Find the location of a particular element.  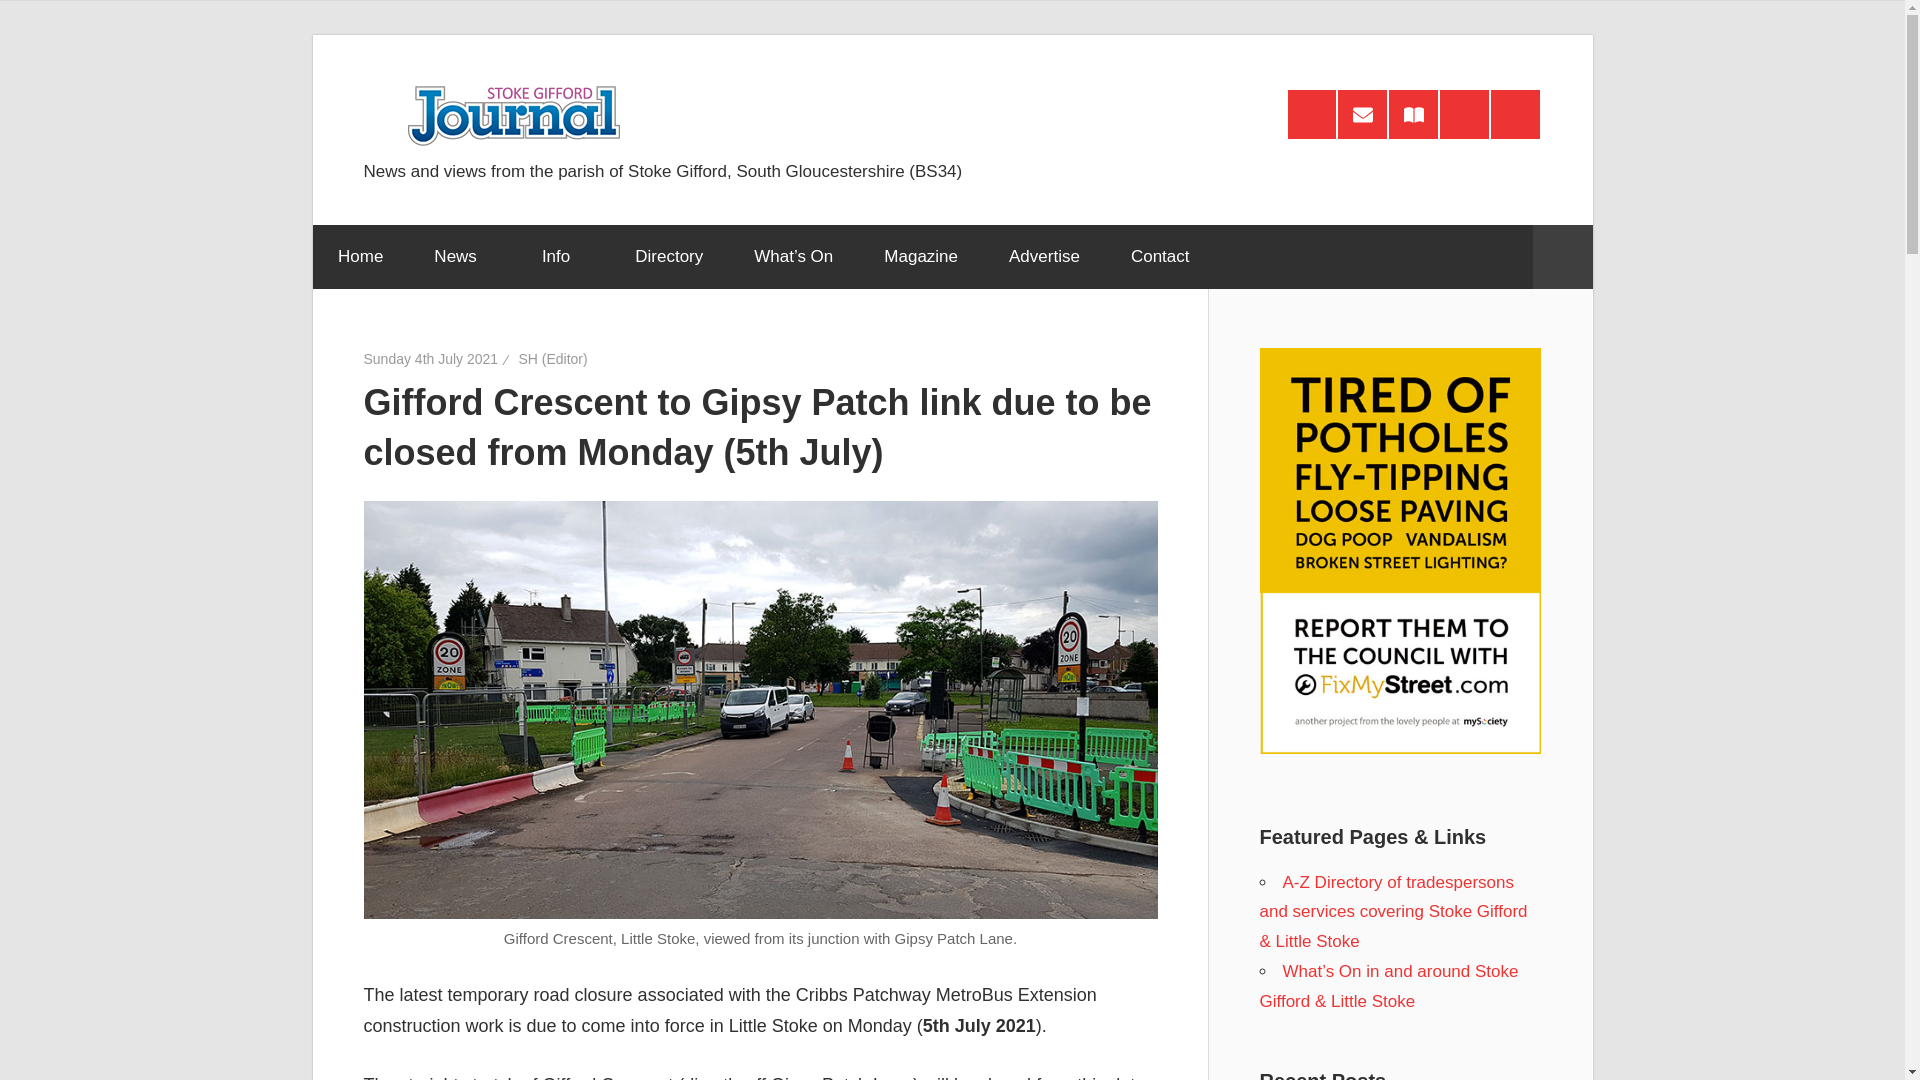

Stoke Gifford Journal on Twitter is located at coordinates (1515, 114).